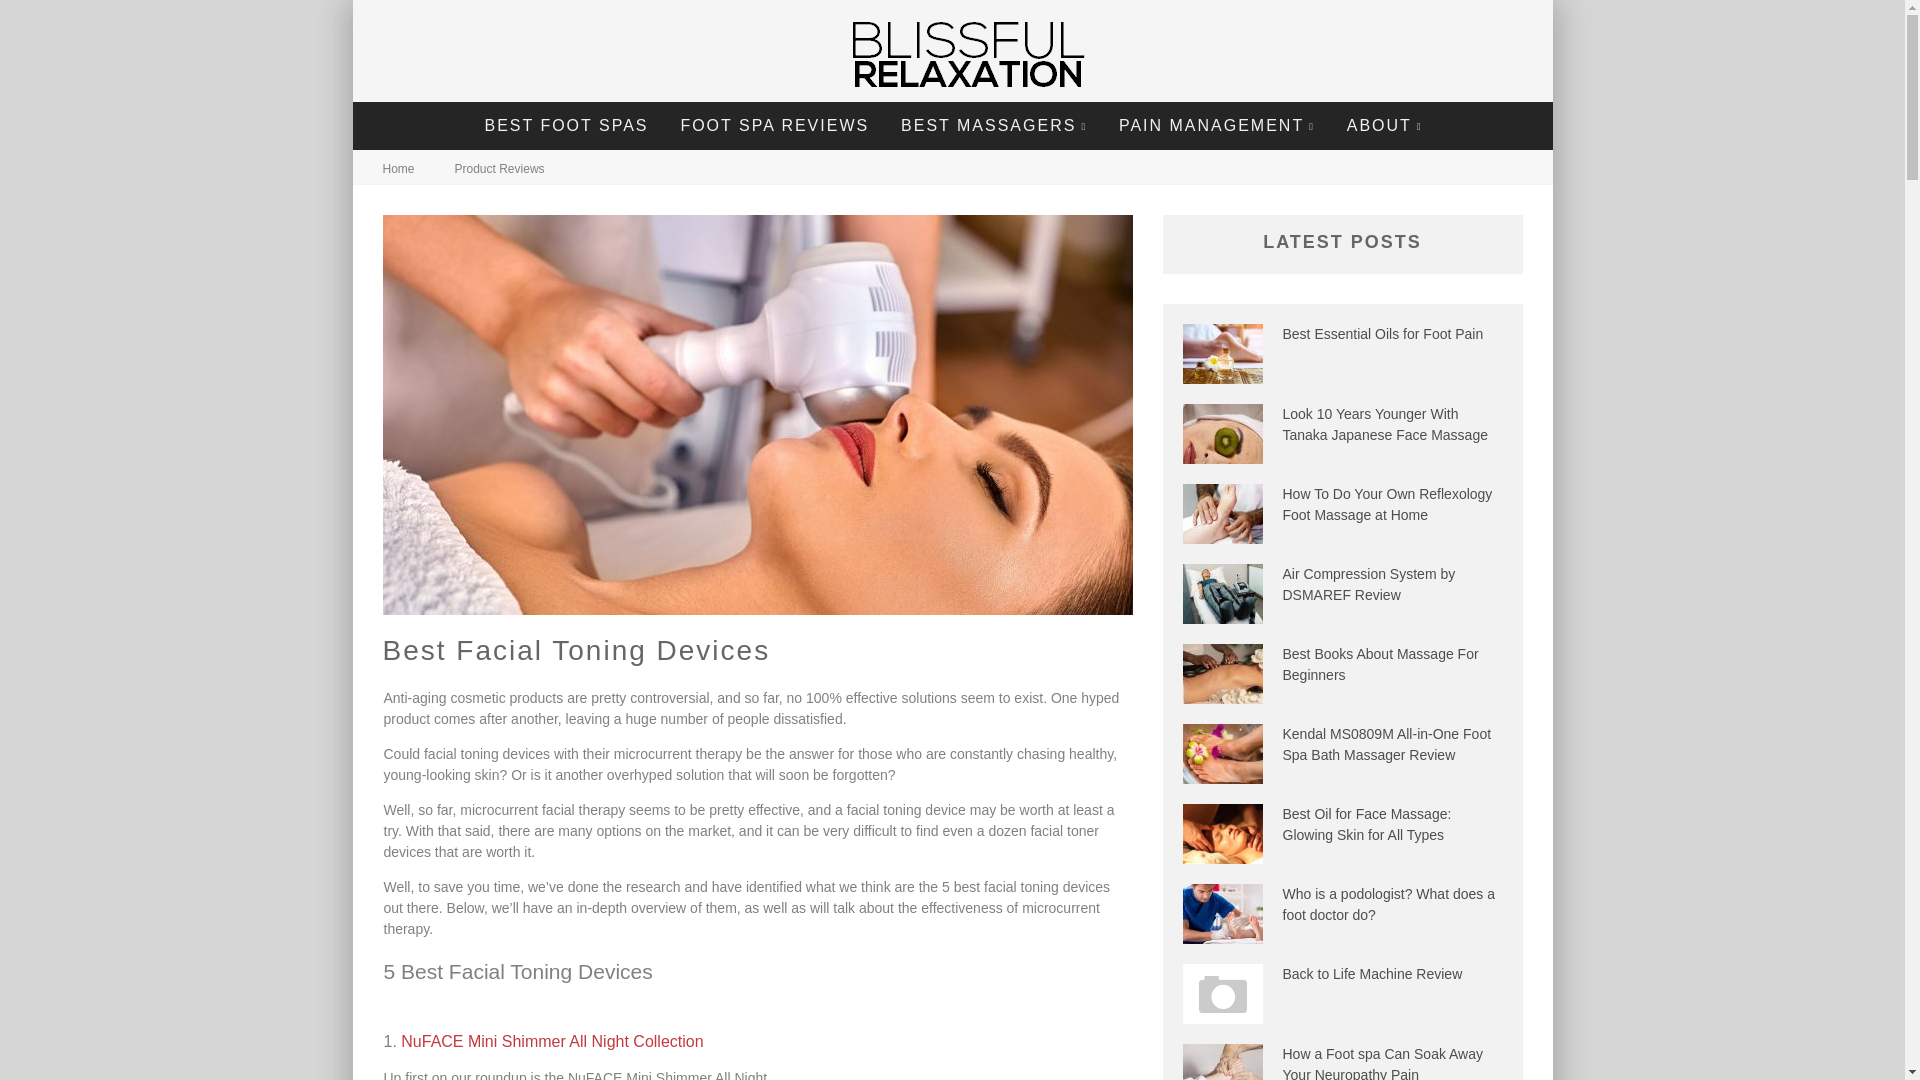 The image size is (1920, 1080). I want to click on NuFACE Mini Shimmer All Night Collection, so click(552, 1040).